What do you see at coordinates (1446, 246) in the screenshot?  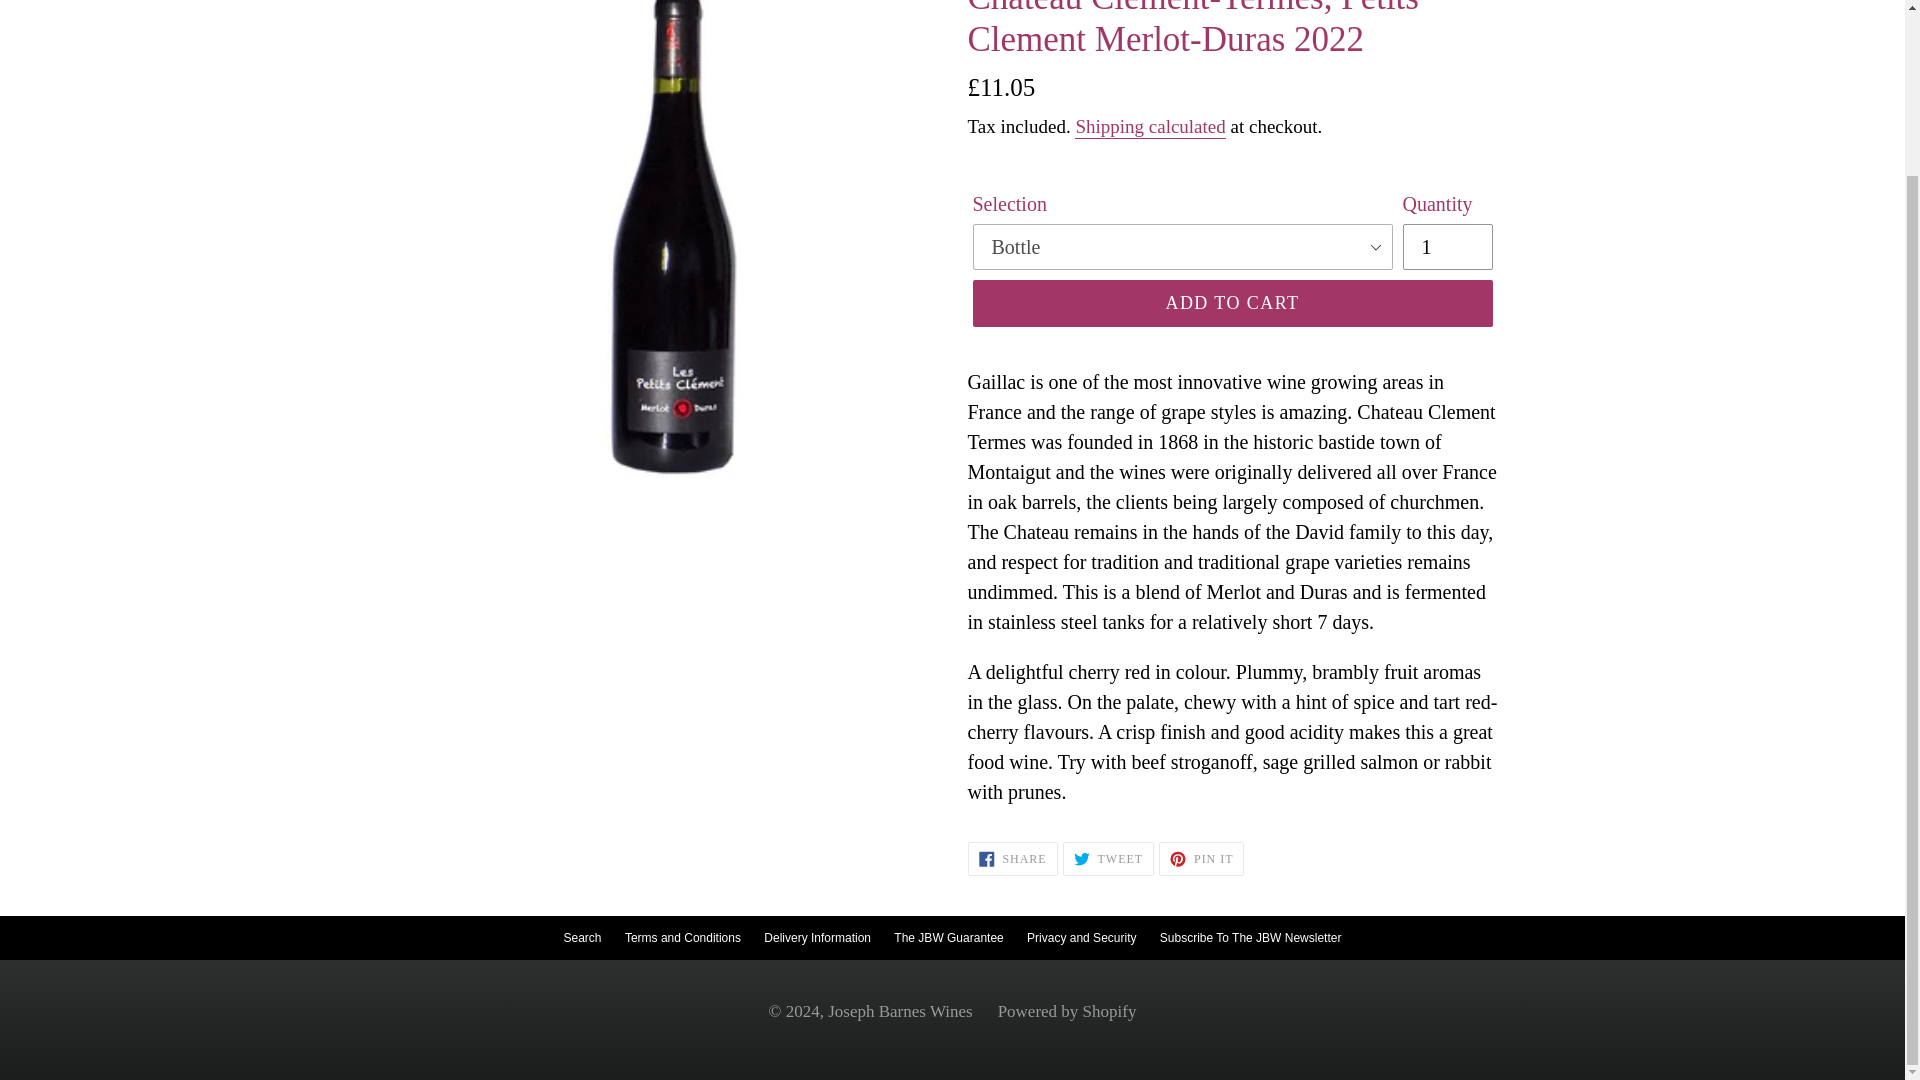 I see `1` at bounding box center [1446, 246].